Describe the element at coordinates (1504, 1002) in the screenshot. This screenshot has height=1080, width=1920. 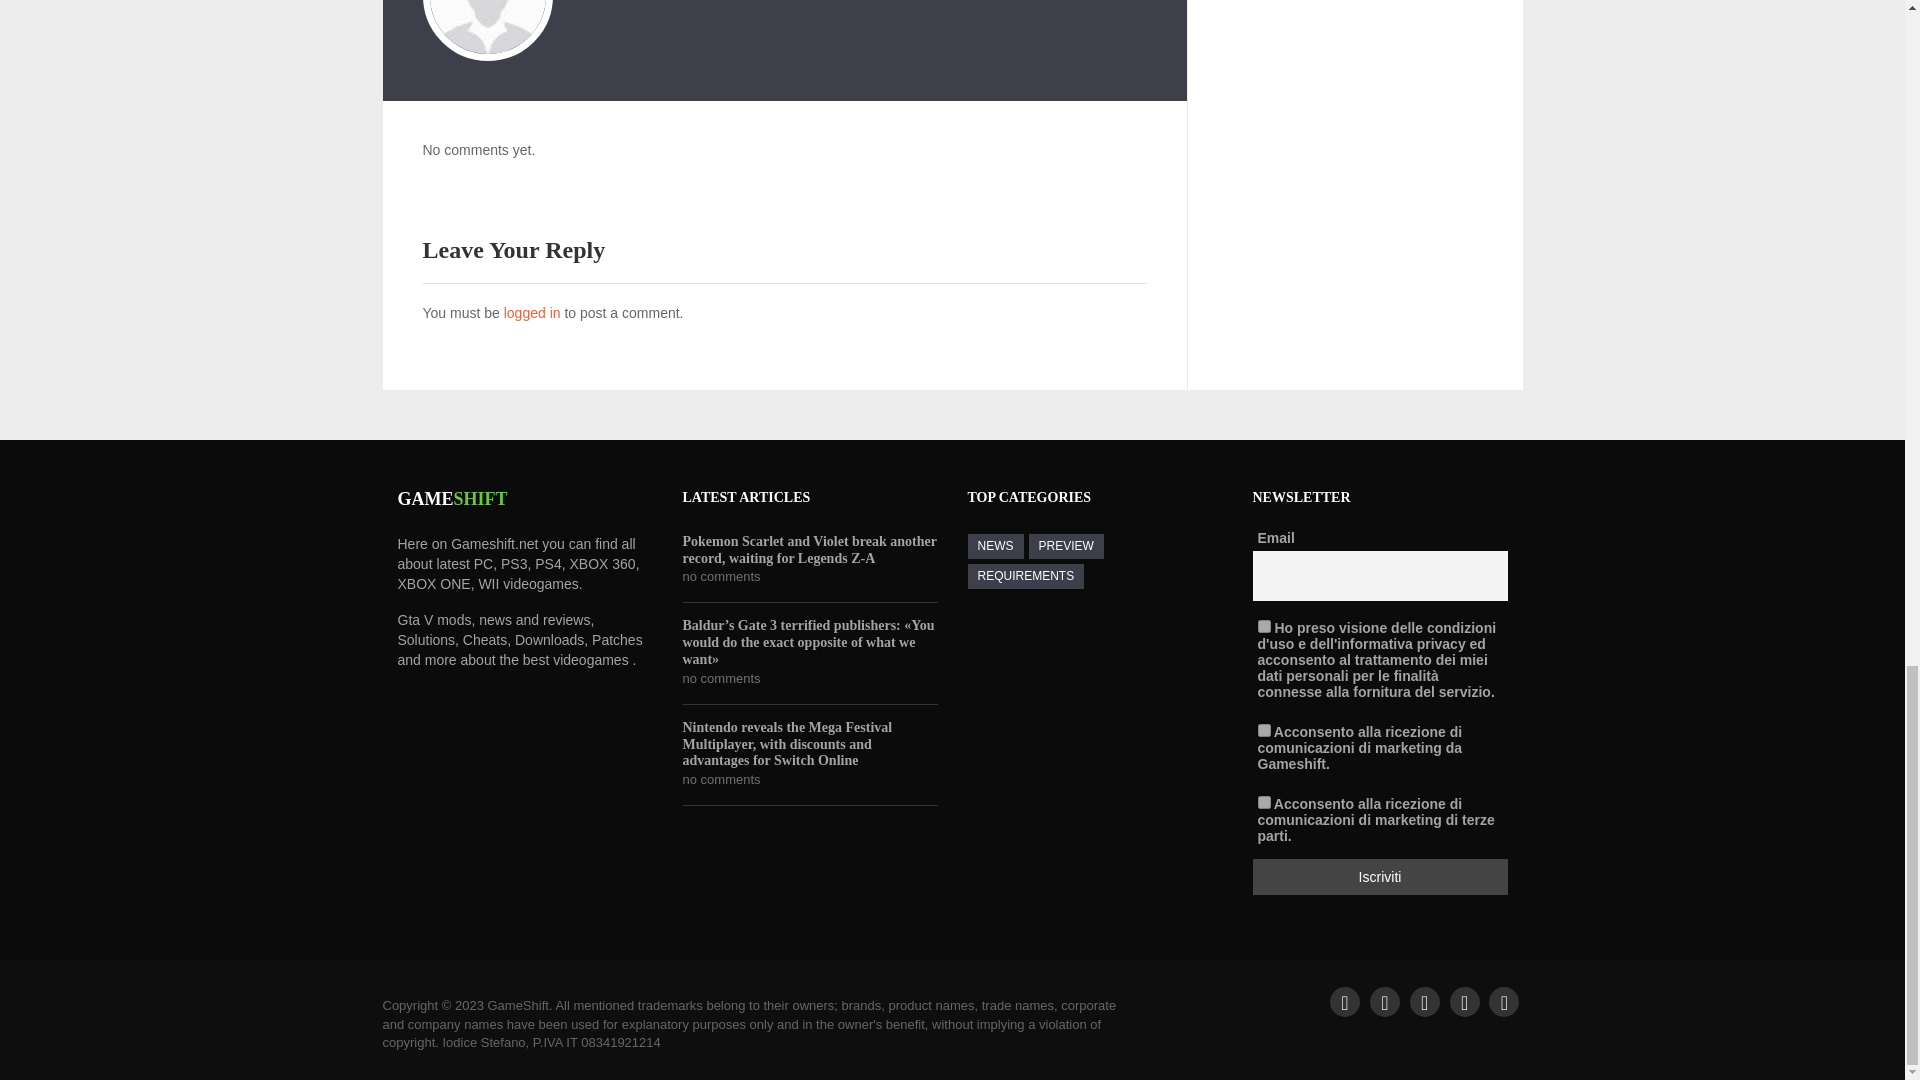
I see `Flickr` at that location.